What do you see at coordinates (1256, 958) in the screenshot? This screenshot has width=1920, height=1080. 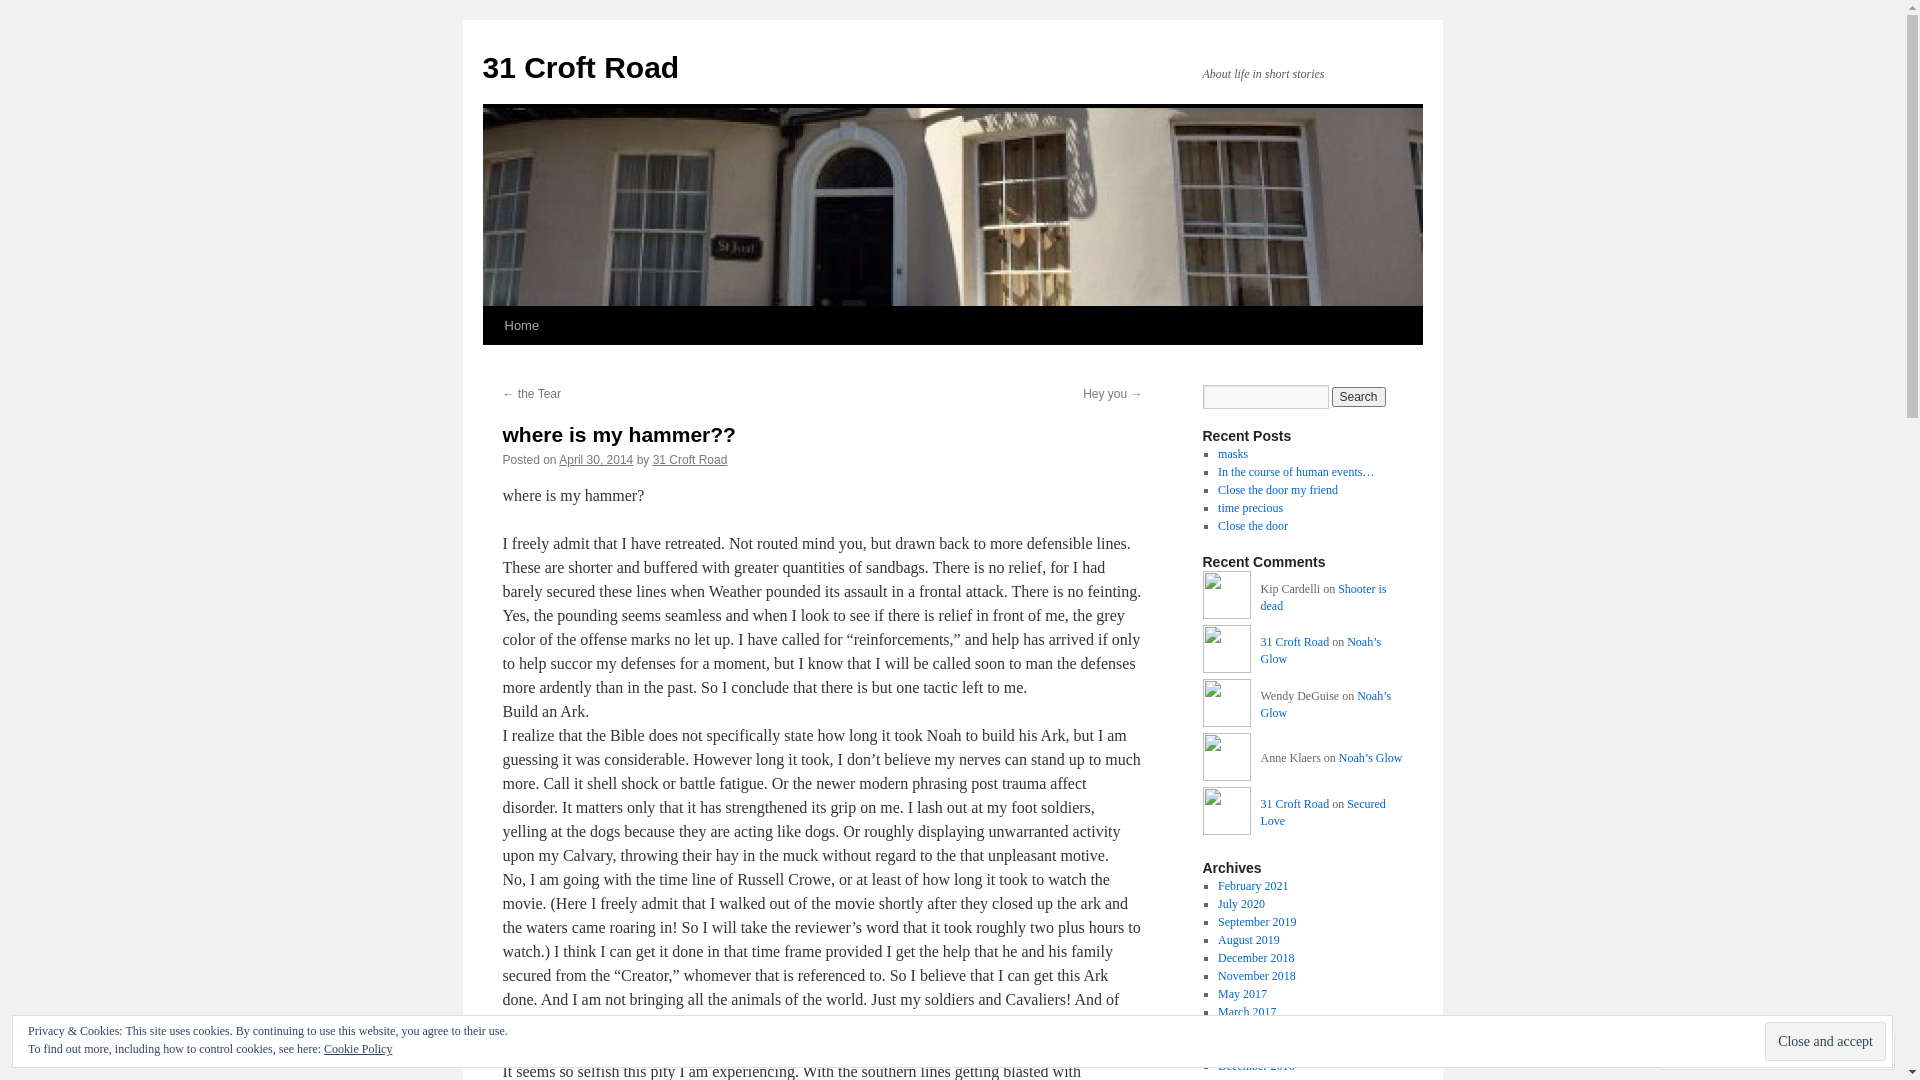 I see `December 2018` at bounding box center [1256, 958].